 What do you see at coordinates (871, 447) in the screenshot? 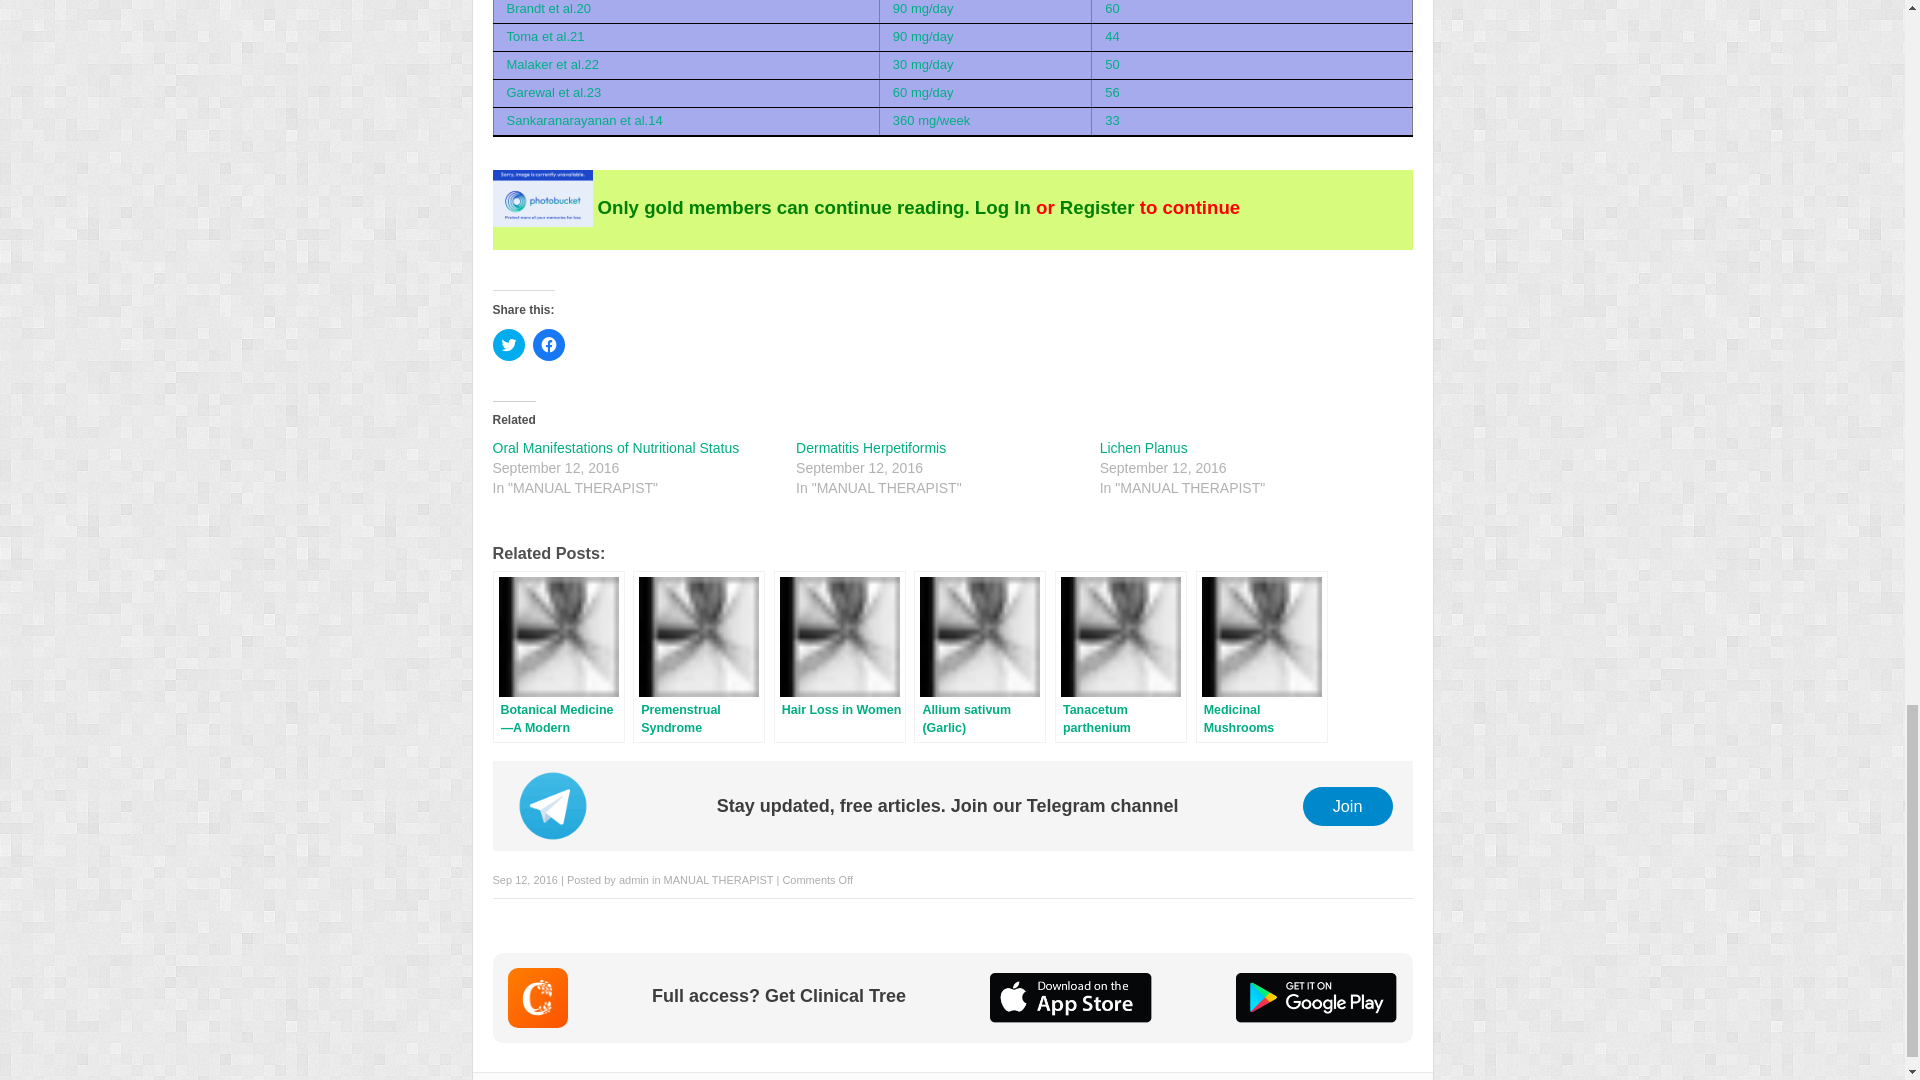
I see `Dermatitis Herpetiformis` at bounding box center [871, 447].